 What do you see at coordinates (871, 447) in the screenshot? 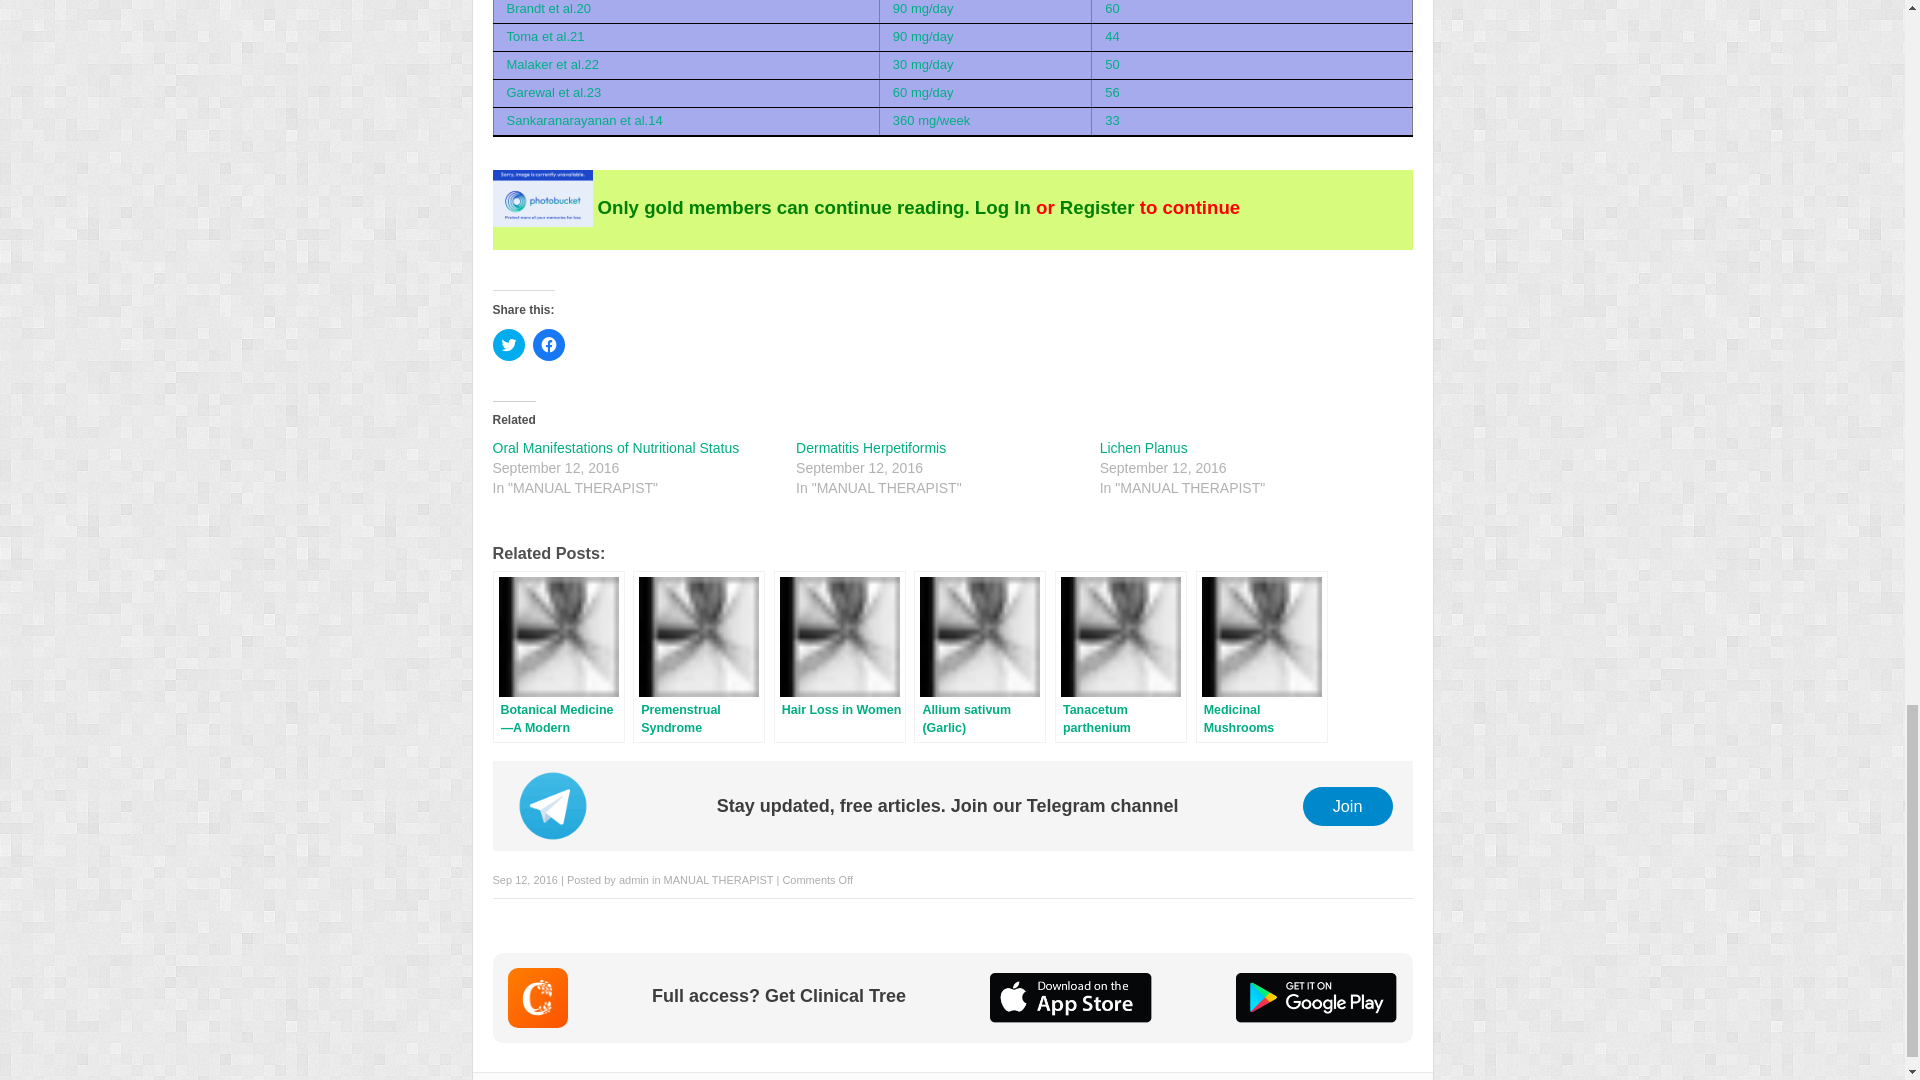
I see `Dermatitis Herpetiformis` at bounding box center [871, 447].